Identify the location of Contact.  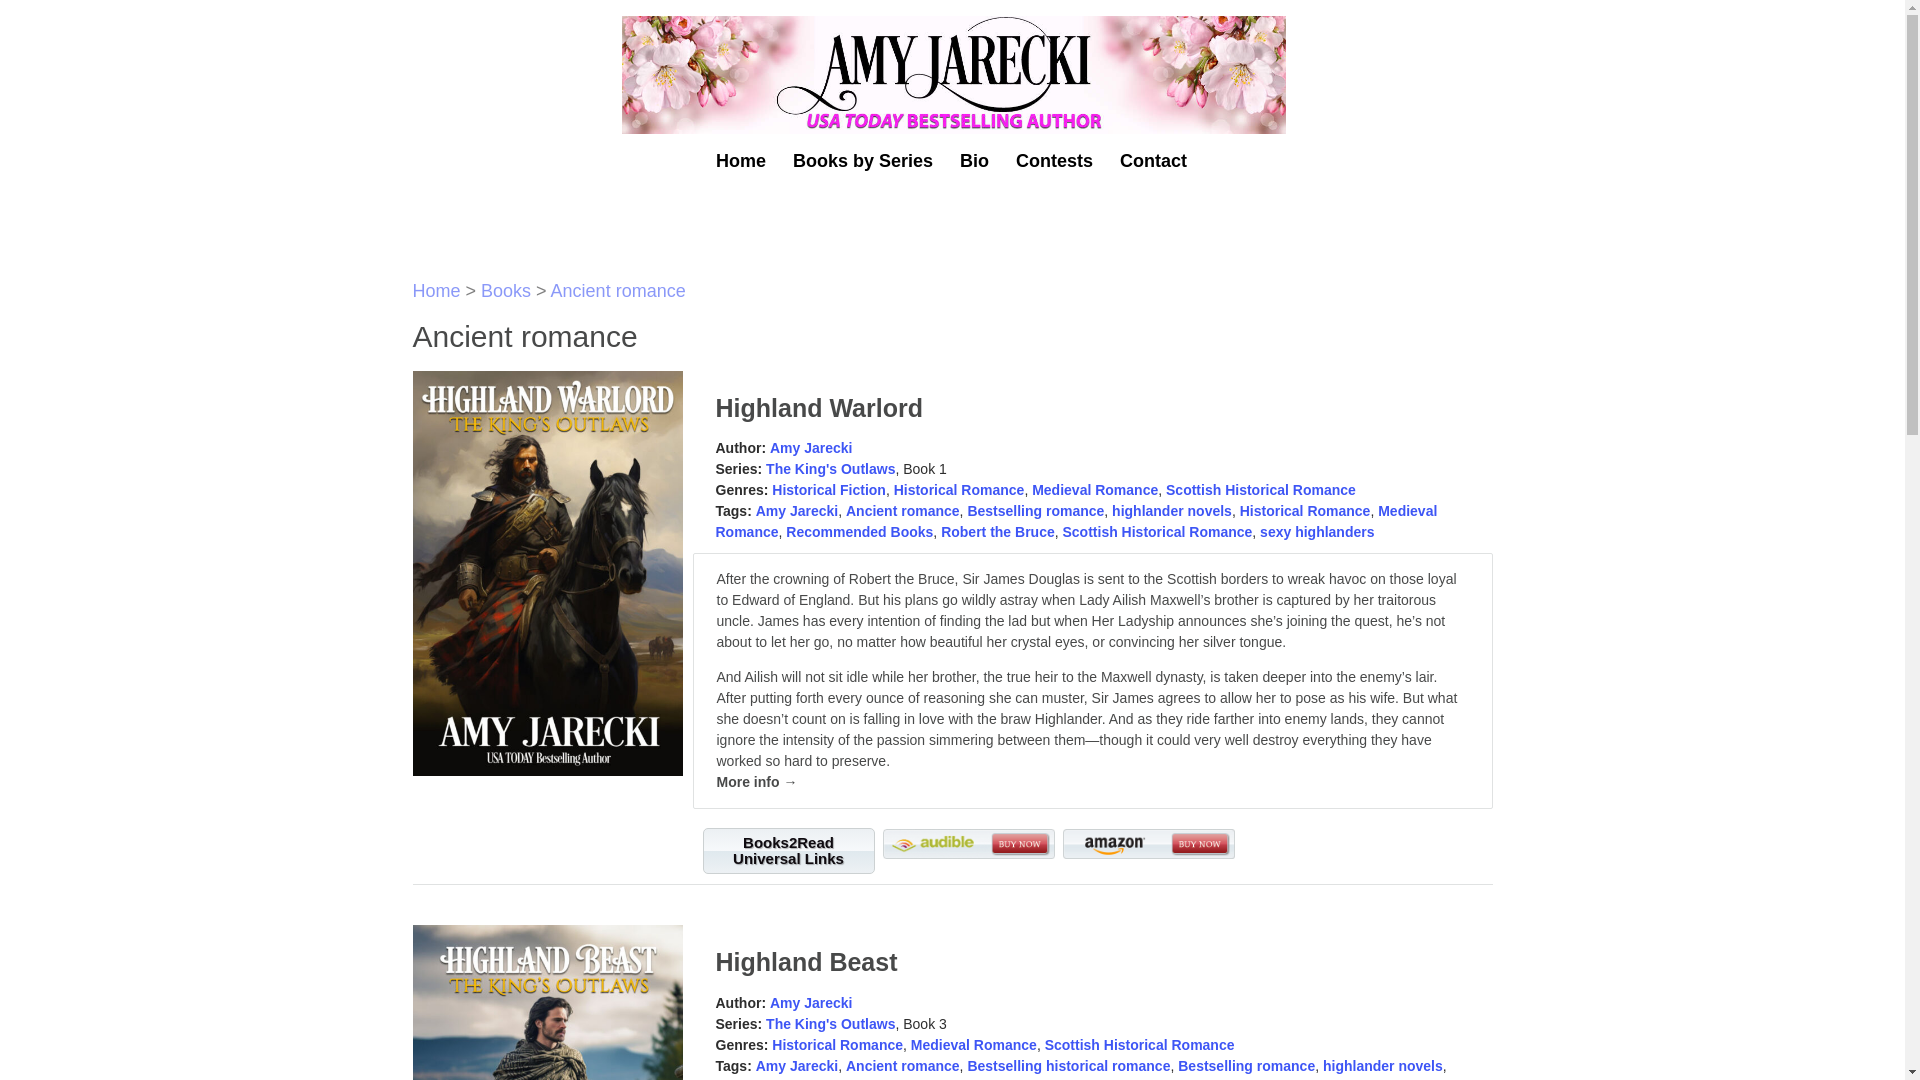
(1152, 174).